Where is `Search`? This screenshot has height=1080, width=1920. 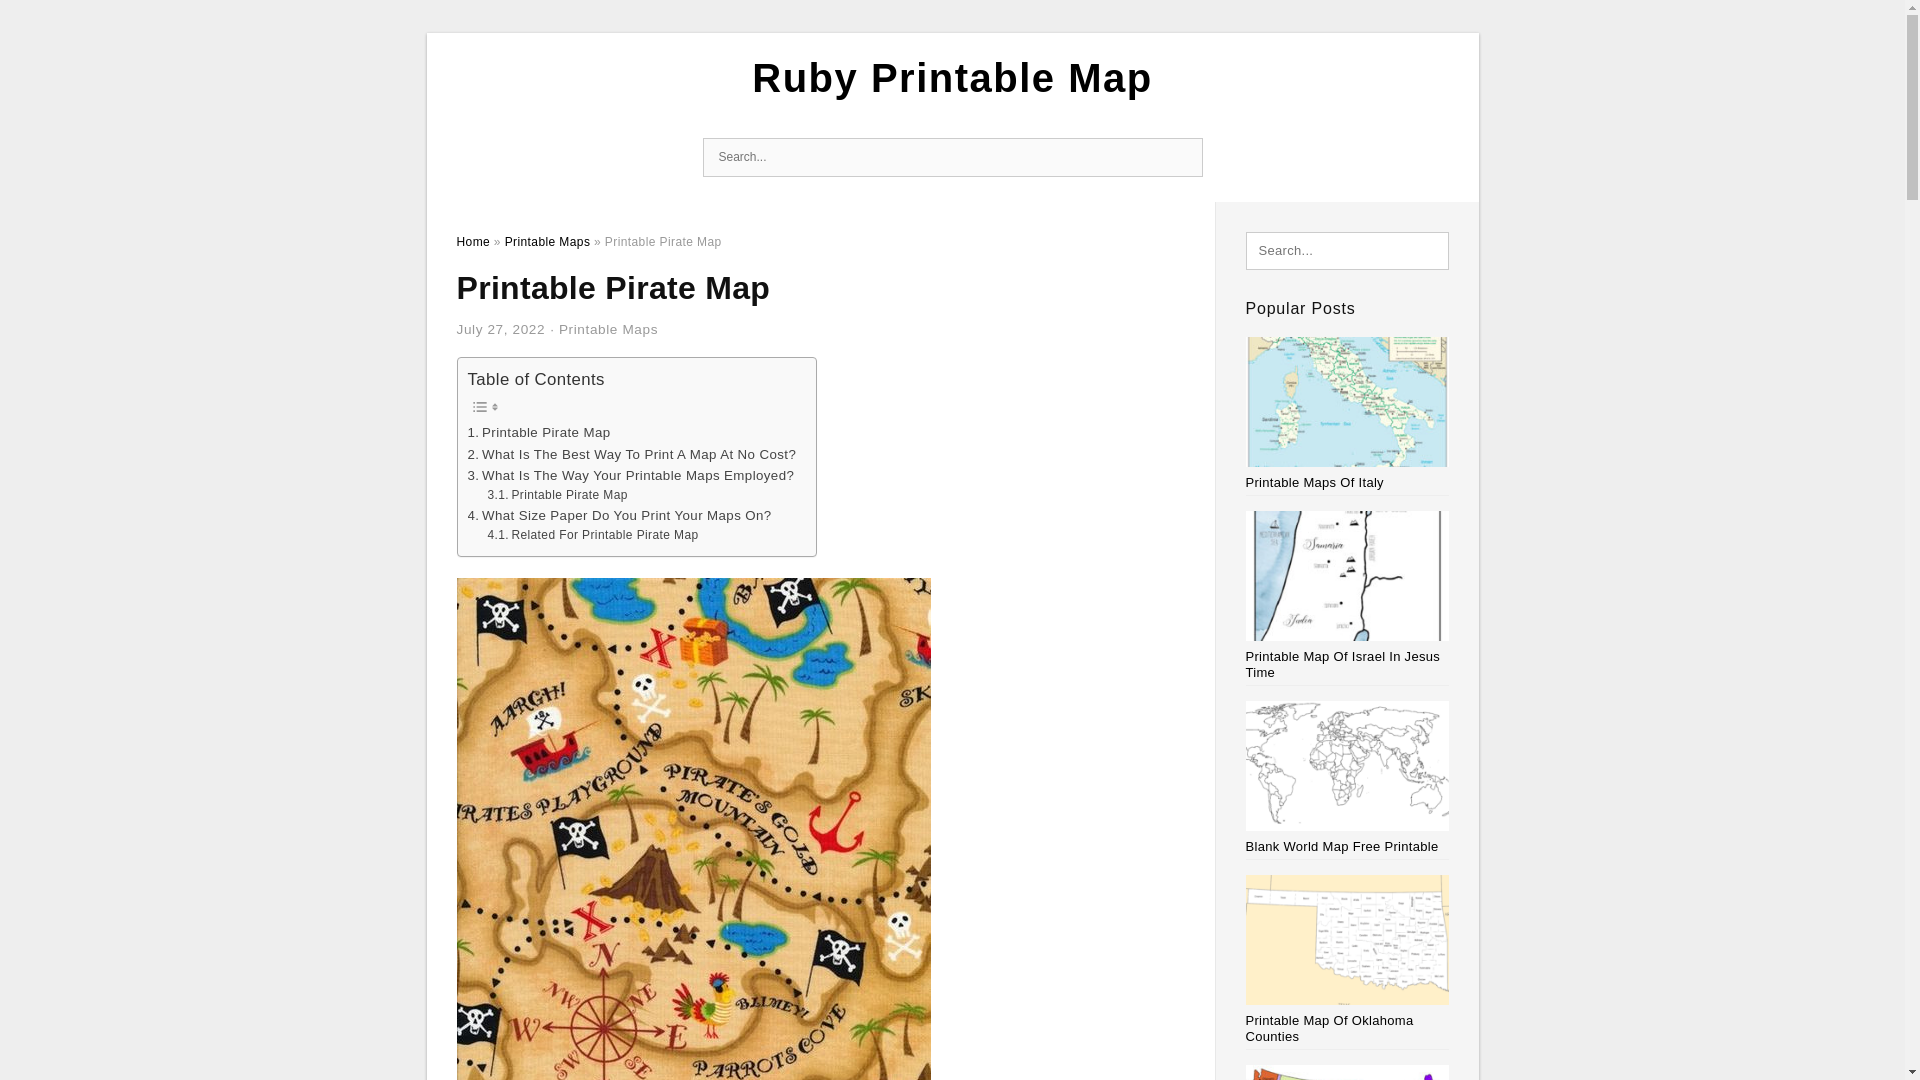
Search is located at coordinates (1181, 158).